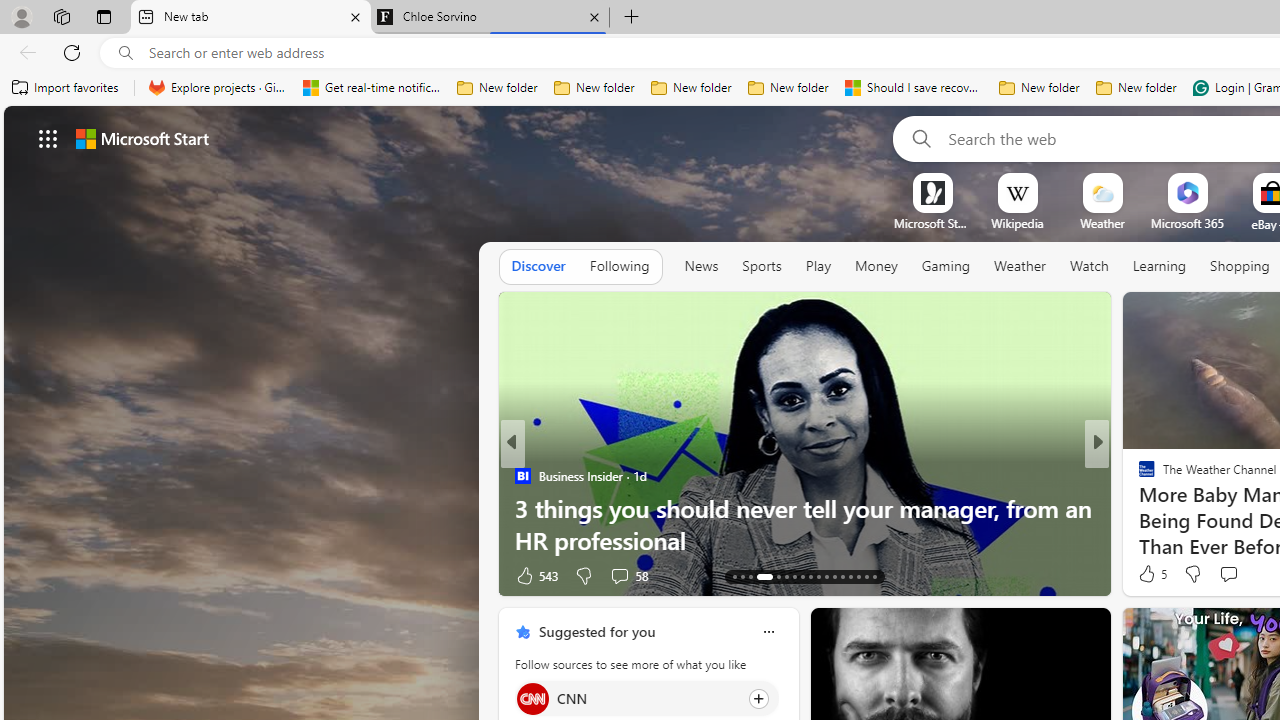 This screenshot has width=1280, height=720. What do you see at coordinates (932, 192) in the screenshot?
I see `To get missing image descriptions, open the context menu.` at bounding box center [932, 192].